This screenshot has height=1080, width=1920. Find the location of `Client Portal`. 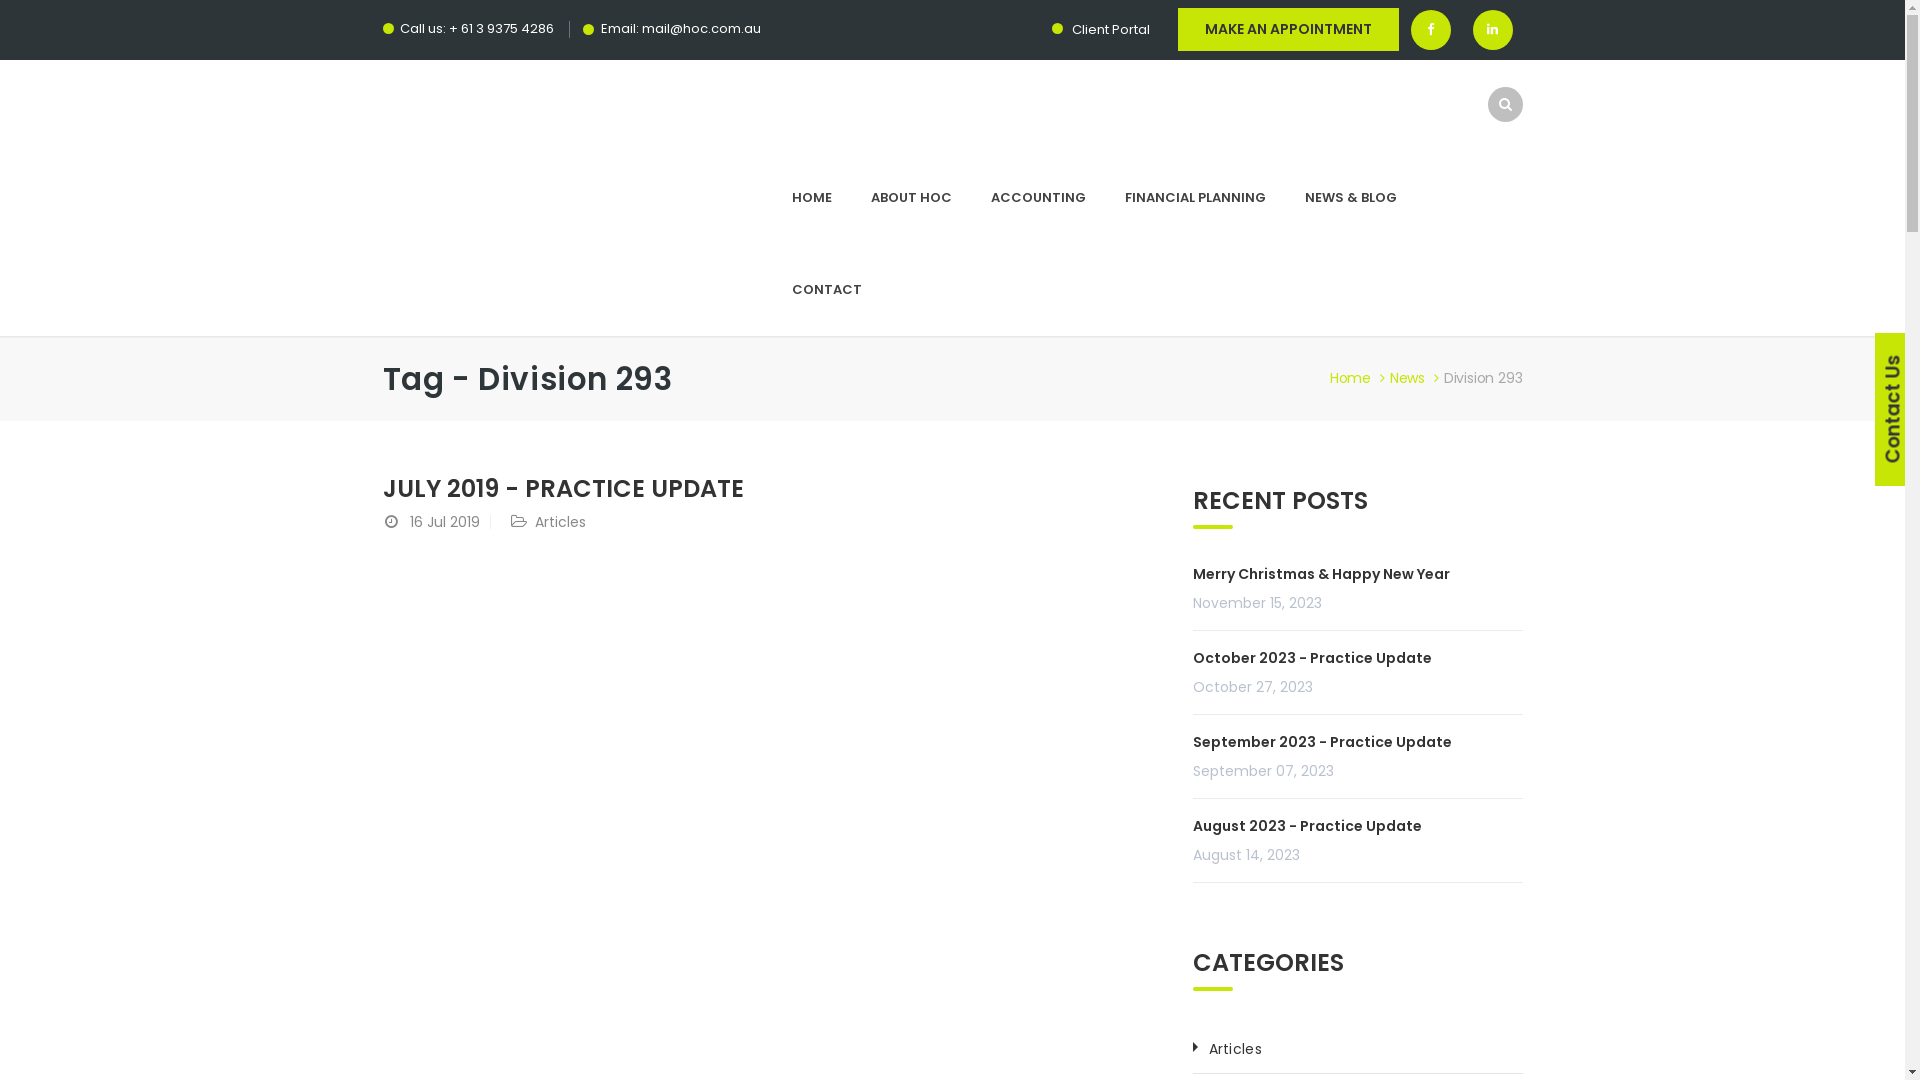

Client Portal is located at coordinates (1101, 29).